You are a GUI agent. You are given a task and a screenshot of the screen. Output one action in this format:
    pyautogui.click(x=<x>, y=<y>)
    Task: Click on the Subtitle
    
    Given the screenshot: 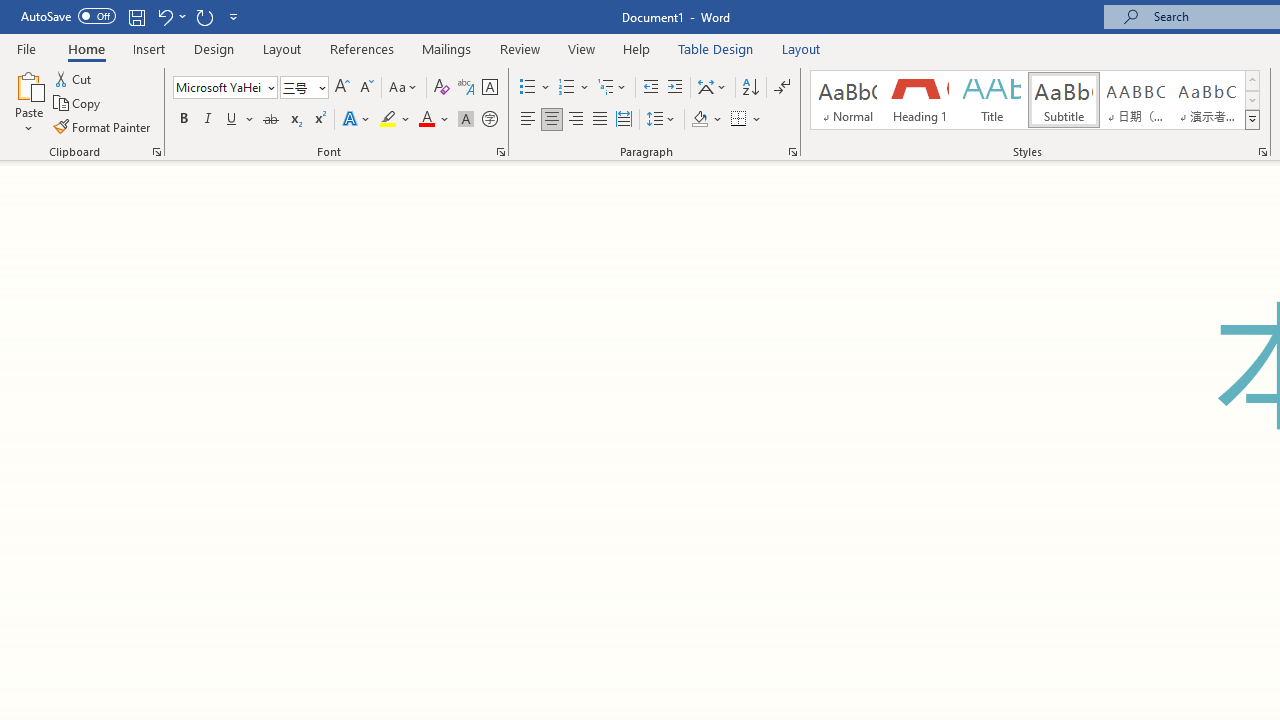 What is the action you would take?
    pyautogui.click(x=1063, y=100)
    